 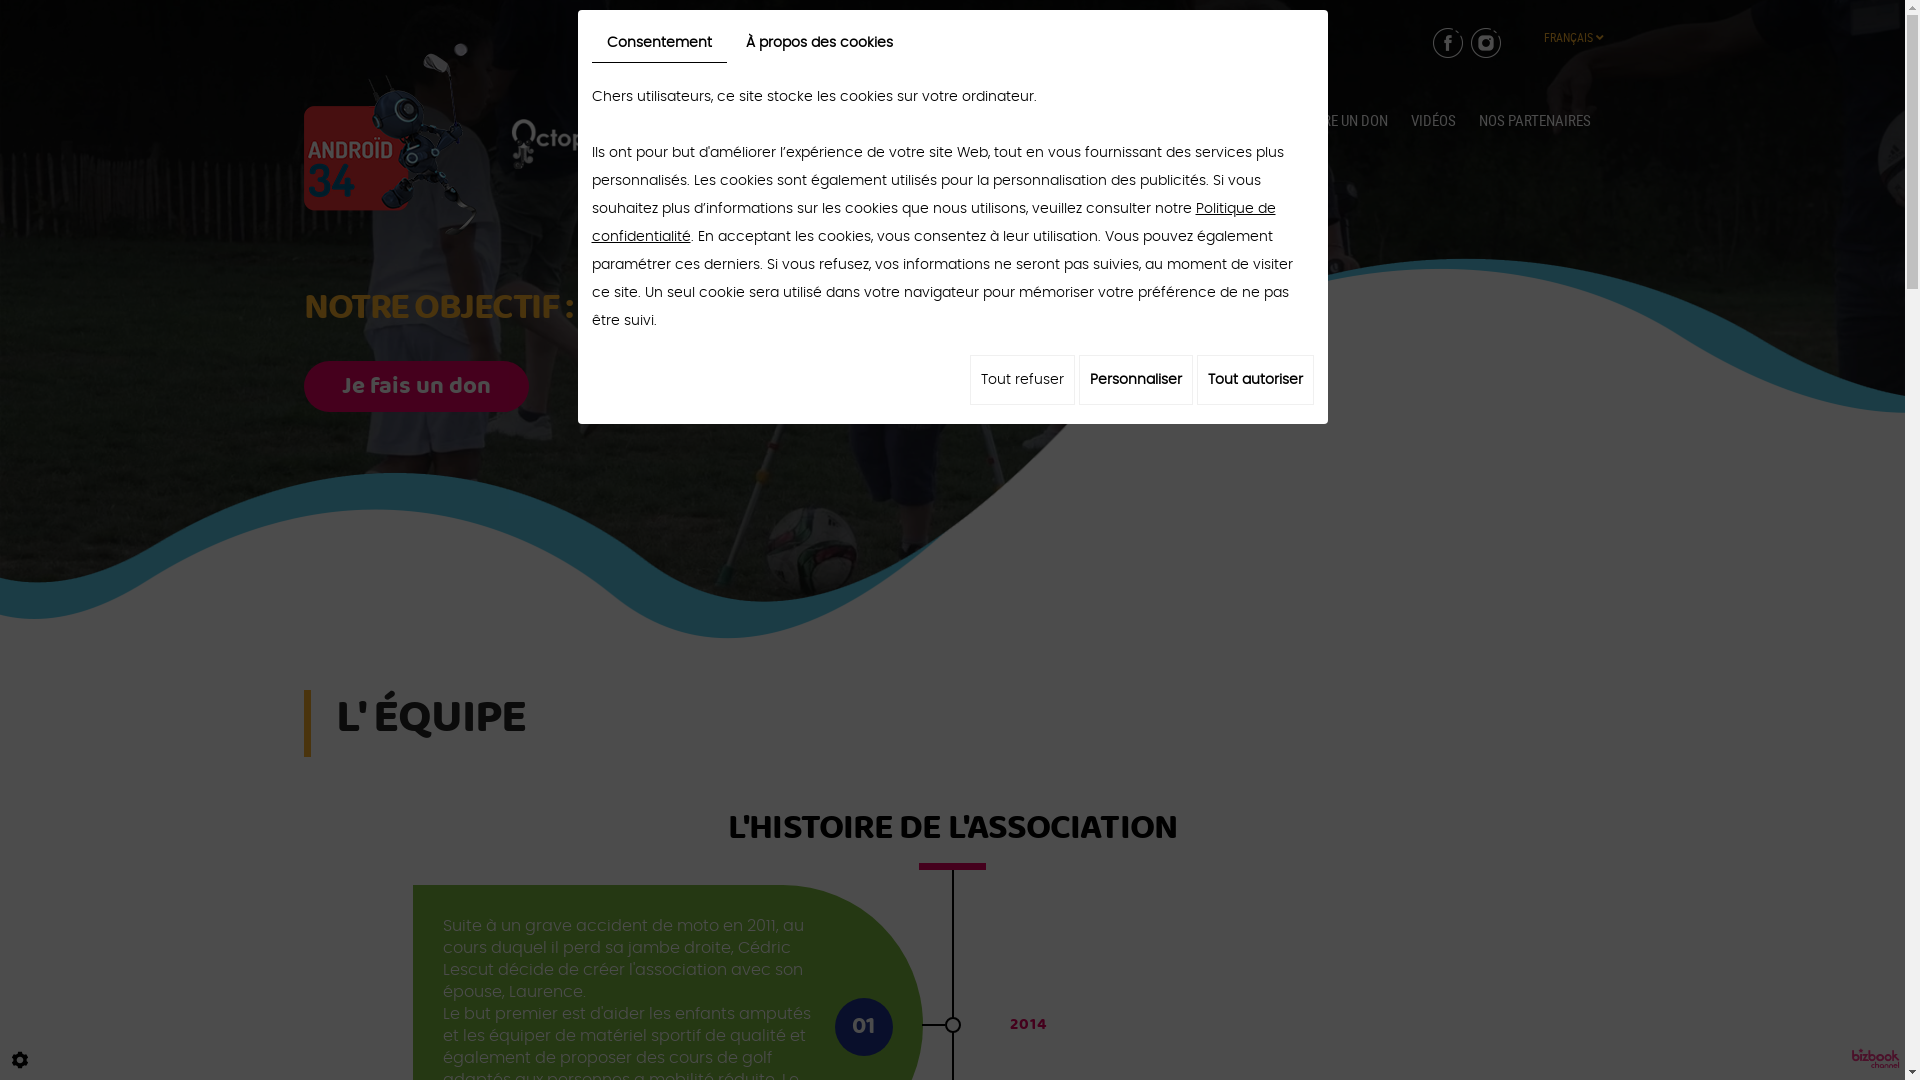 I want to click on Je fais un don, so click(x=416, y=389).